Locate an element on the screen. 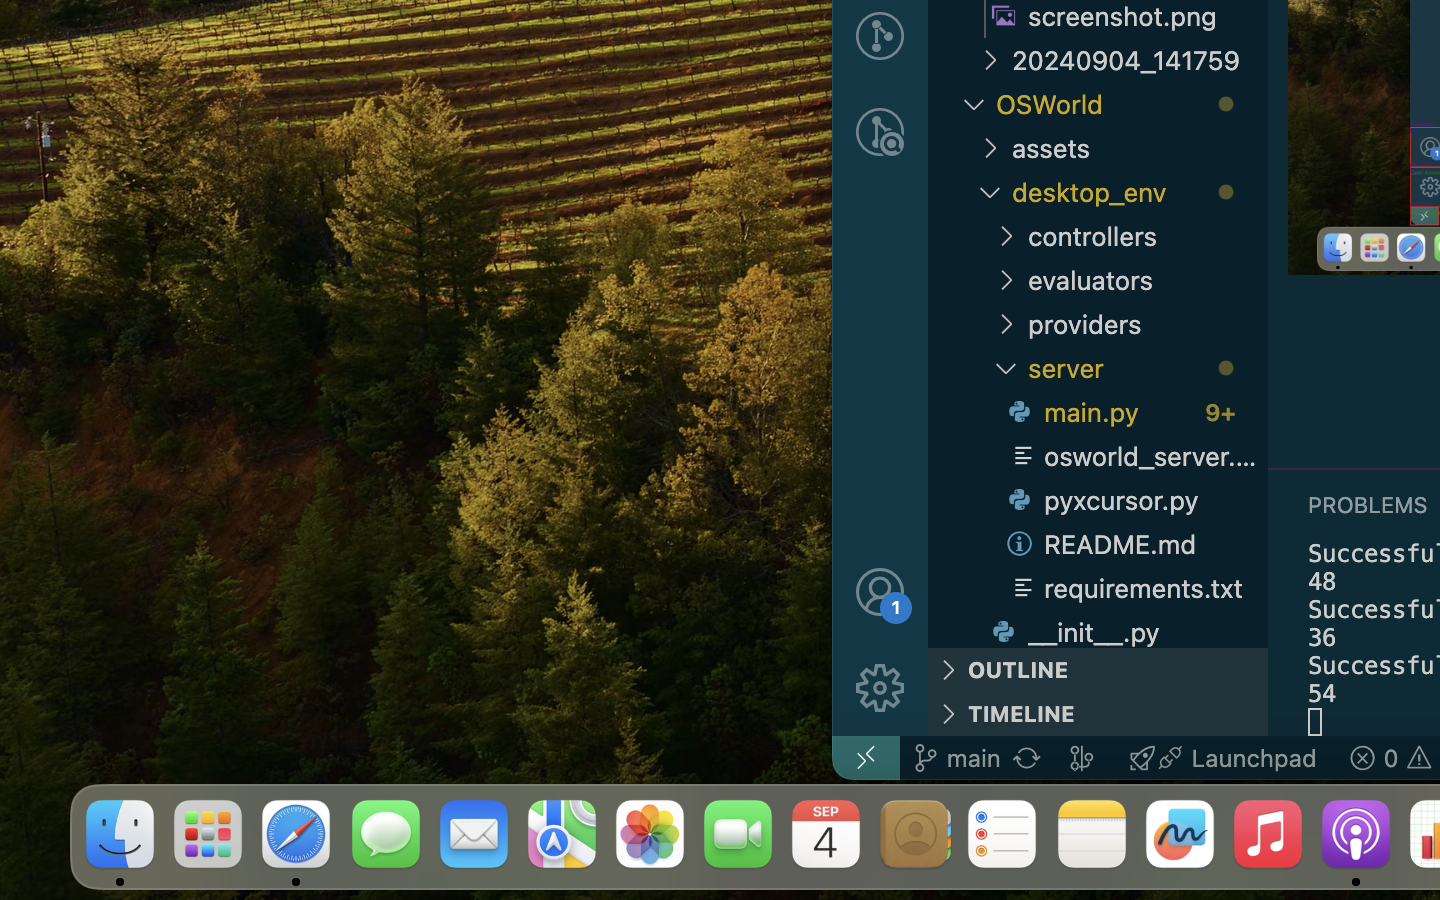  evaluators is located at coordinates (1148, 280).